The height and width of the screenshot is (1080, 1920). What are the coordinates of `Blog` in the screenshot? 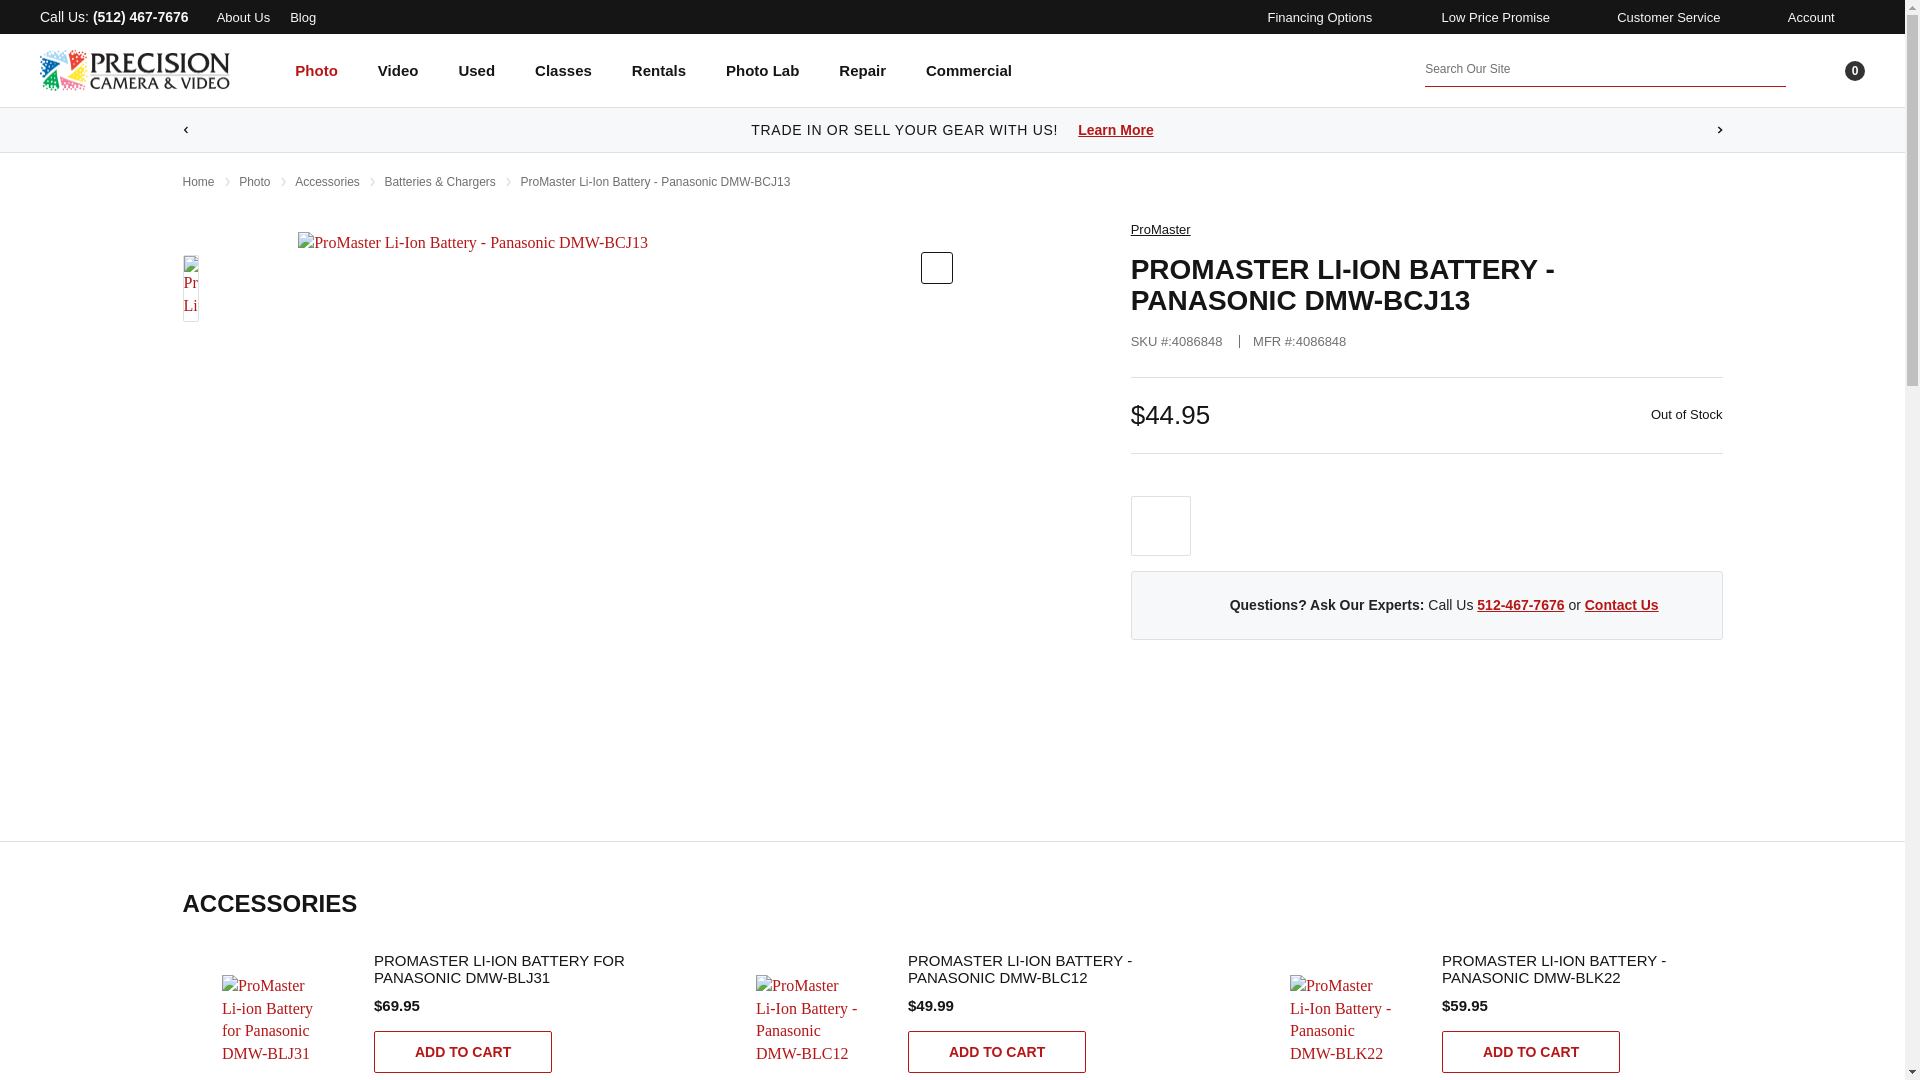 It's located at (302, 16).